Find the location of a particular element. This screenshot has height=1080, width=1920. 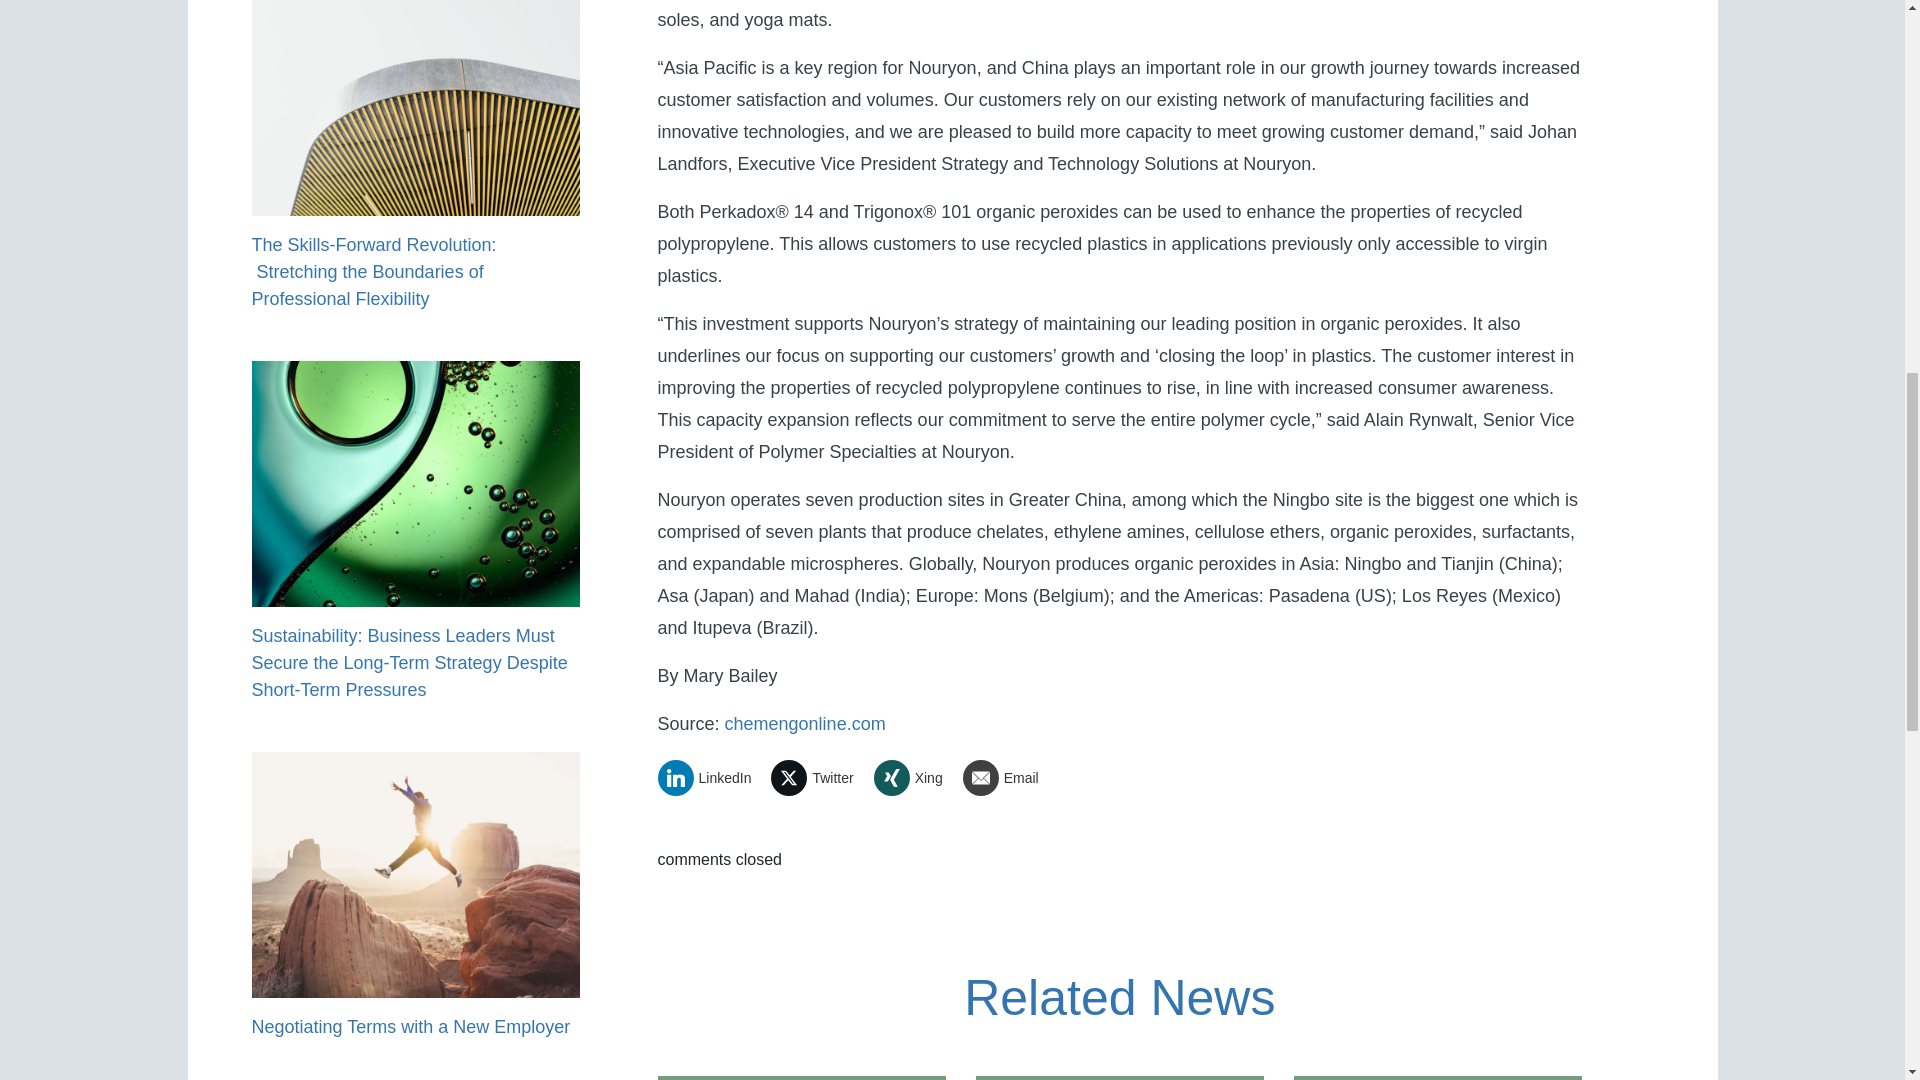

Share on Email is located at coordinates (1008, 778).